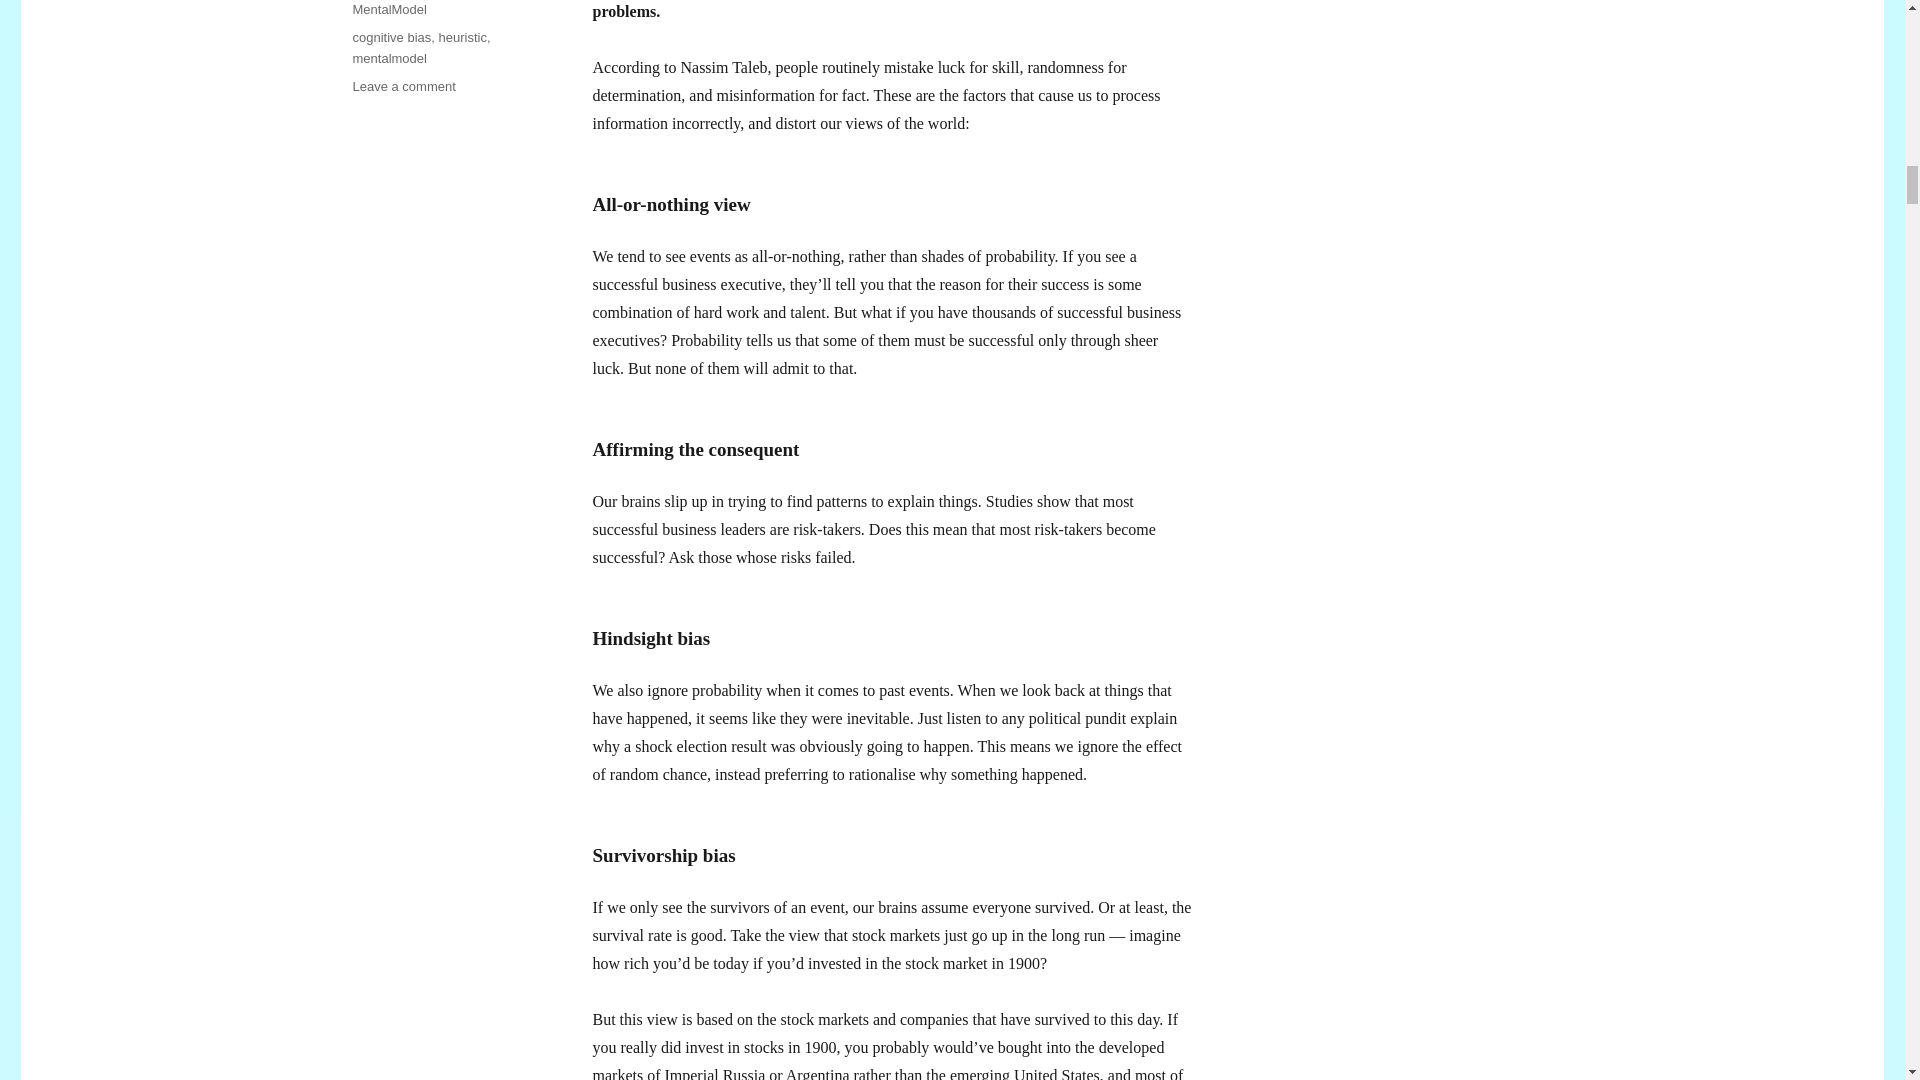  What do you see at coordinates (388, 58) in the screenshot?
I see `mentalmodel` at bounding box center [388, 58].